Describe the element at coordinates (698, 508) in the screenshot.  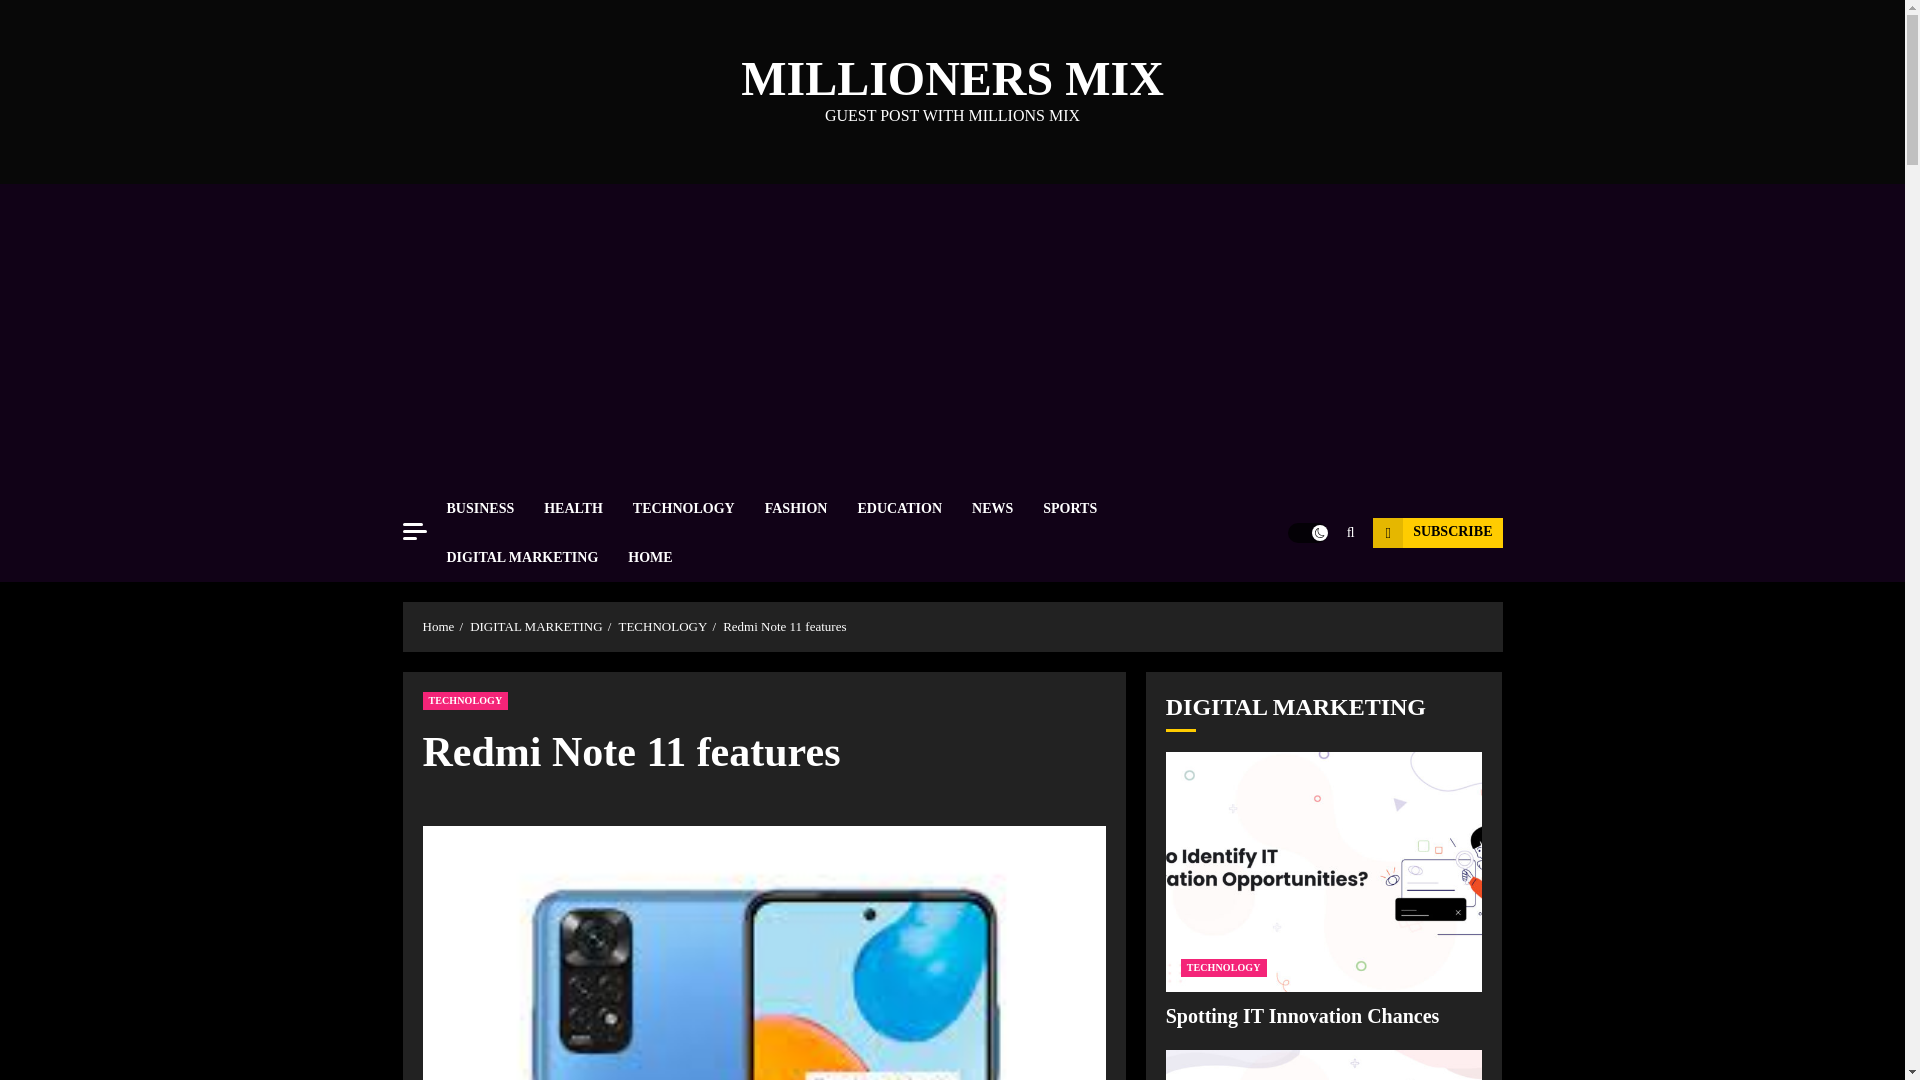
I see `TECHNOLOGY` at that location.